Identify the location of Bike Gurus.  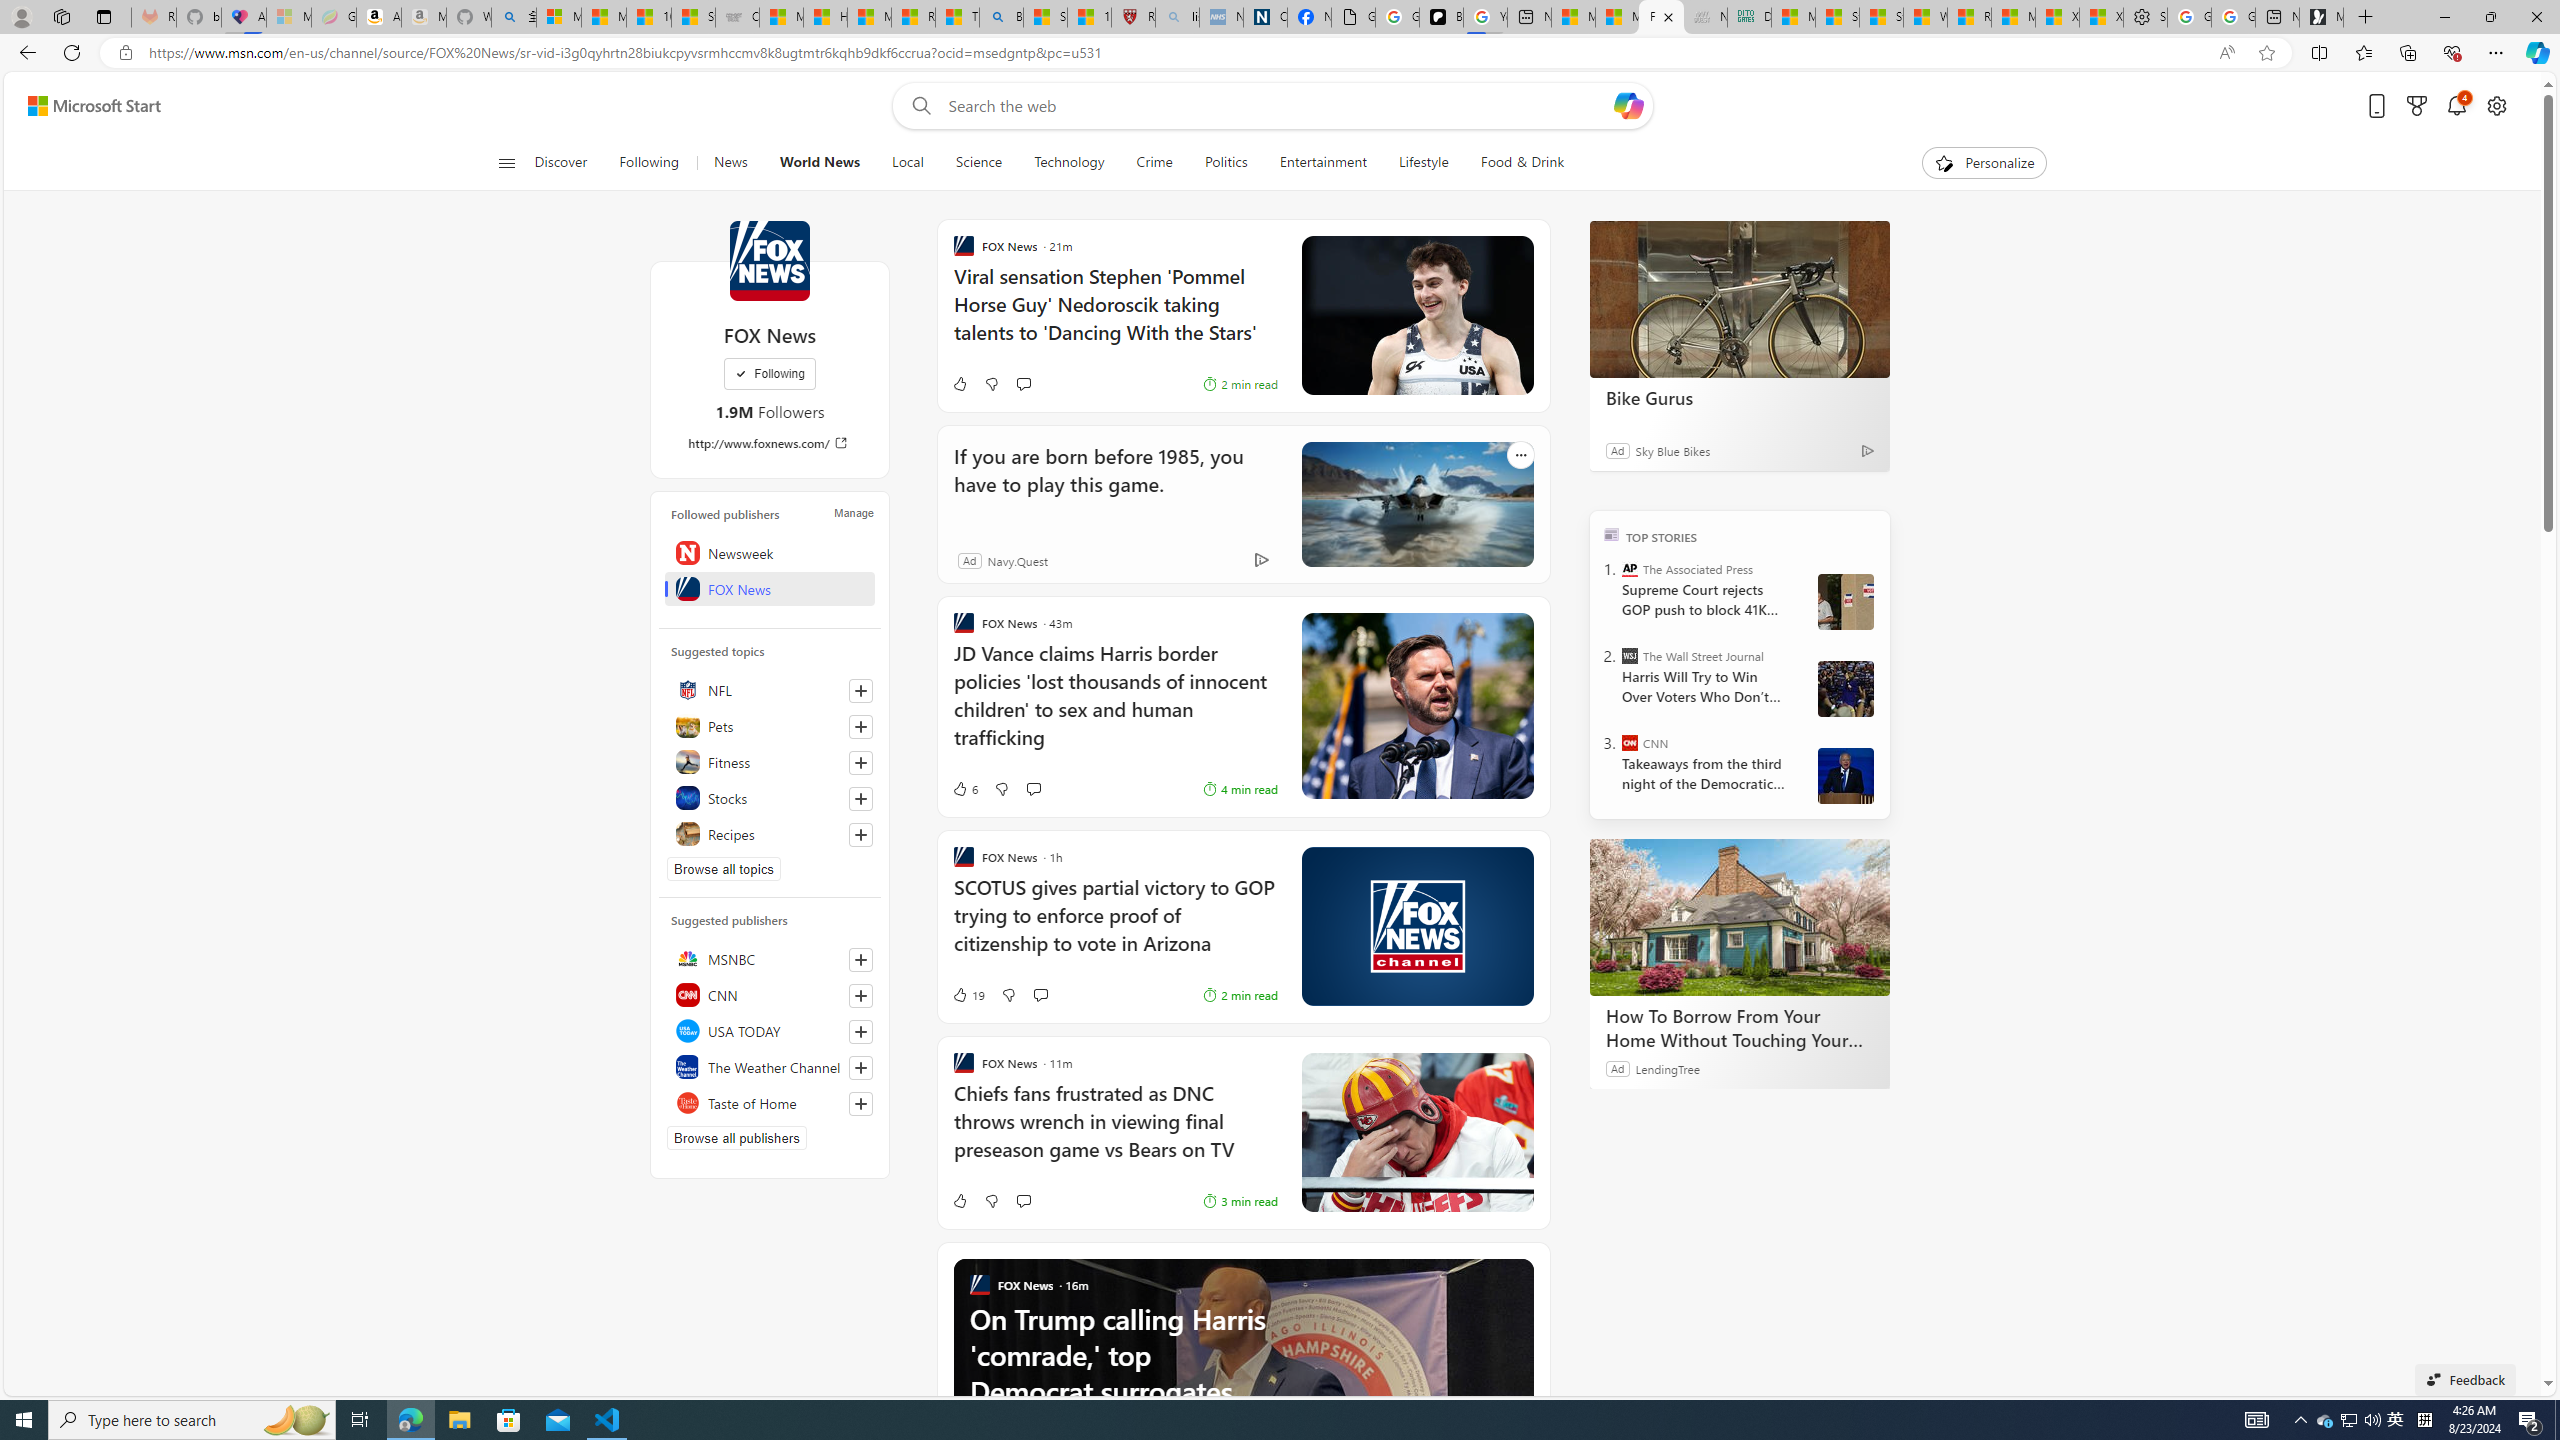
(1739, 398).